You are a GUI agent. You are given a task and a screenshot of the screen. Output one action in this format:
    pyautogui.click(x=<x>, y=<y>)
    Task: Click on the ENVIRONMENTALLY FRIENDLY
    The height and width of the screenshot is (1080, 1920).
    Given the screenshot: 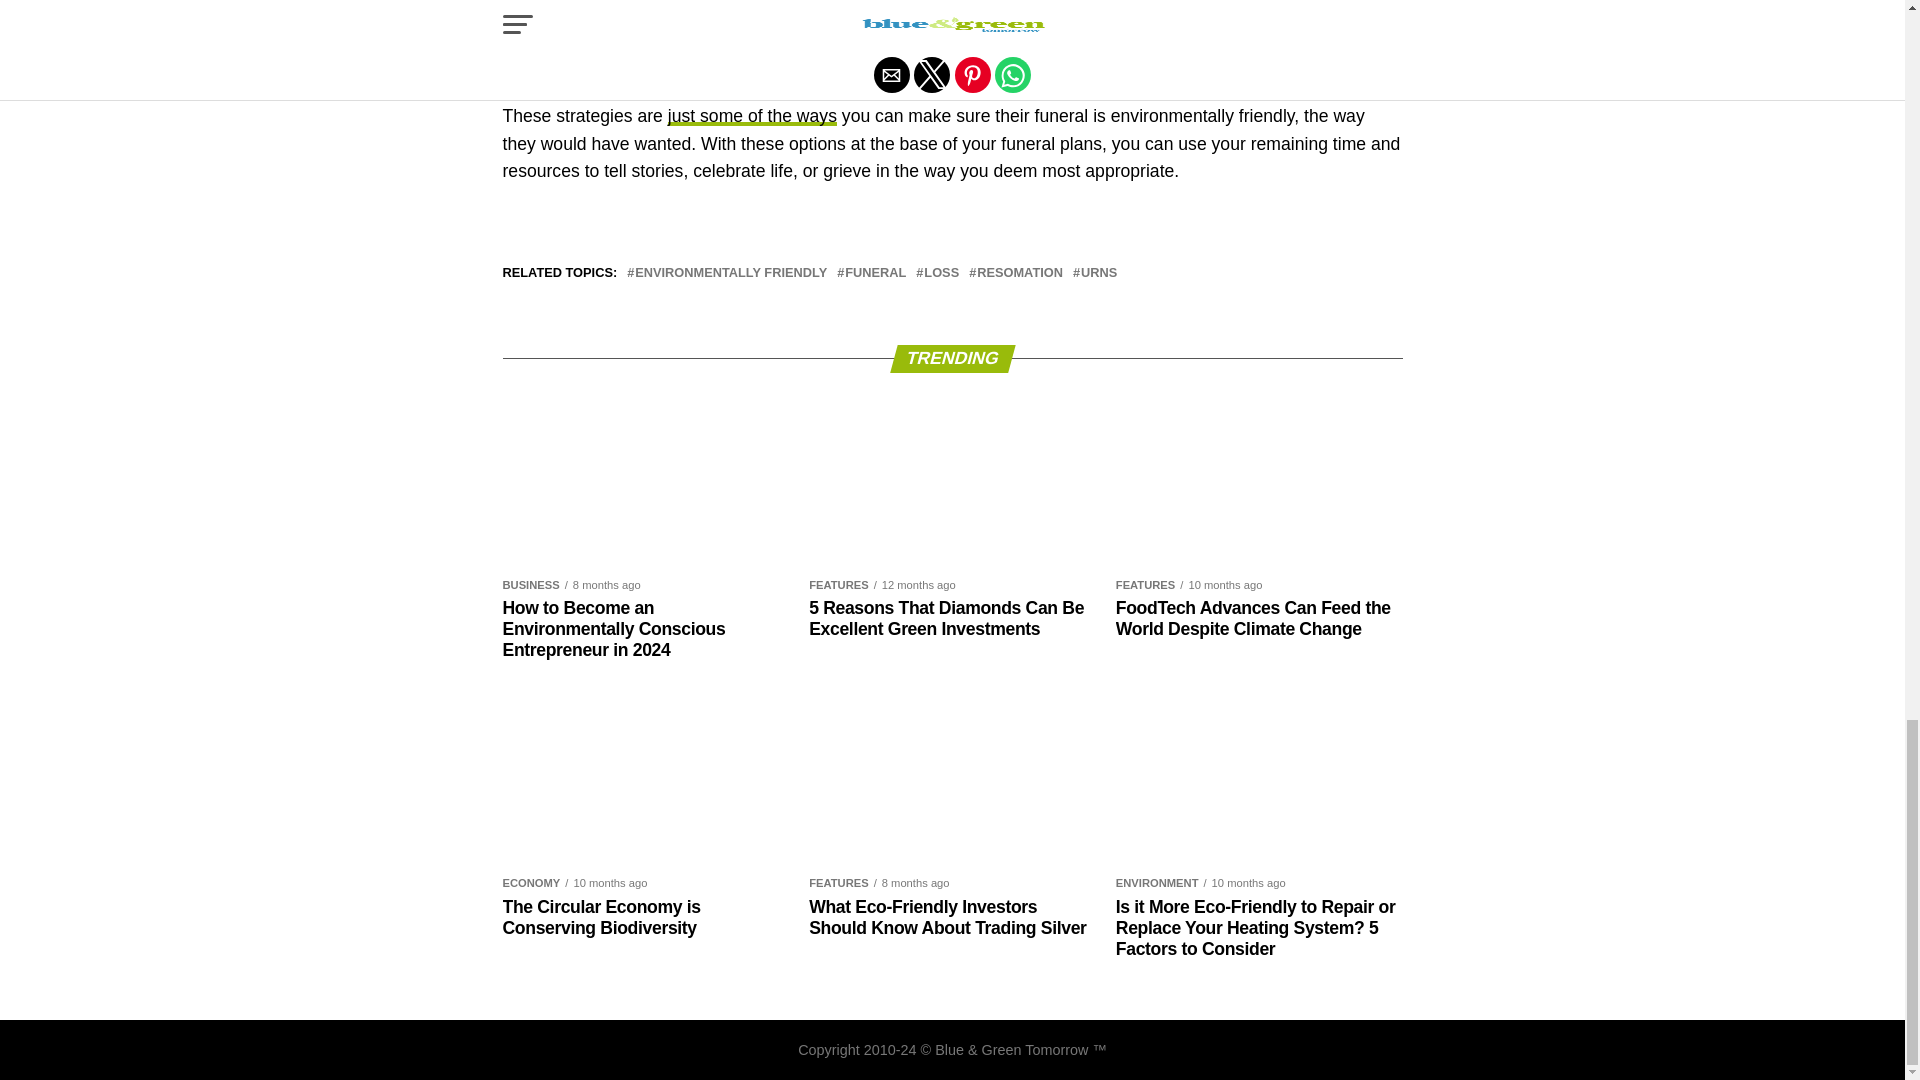 What is the action you would take?
    pyautogui.click(x=731, y=272)
    